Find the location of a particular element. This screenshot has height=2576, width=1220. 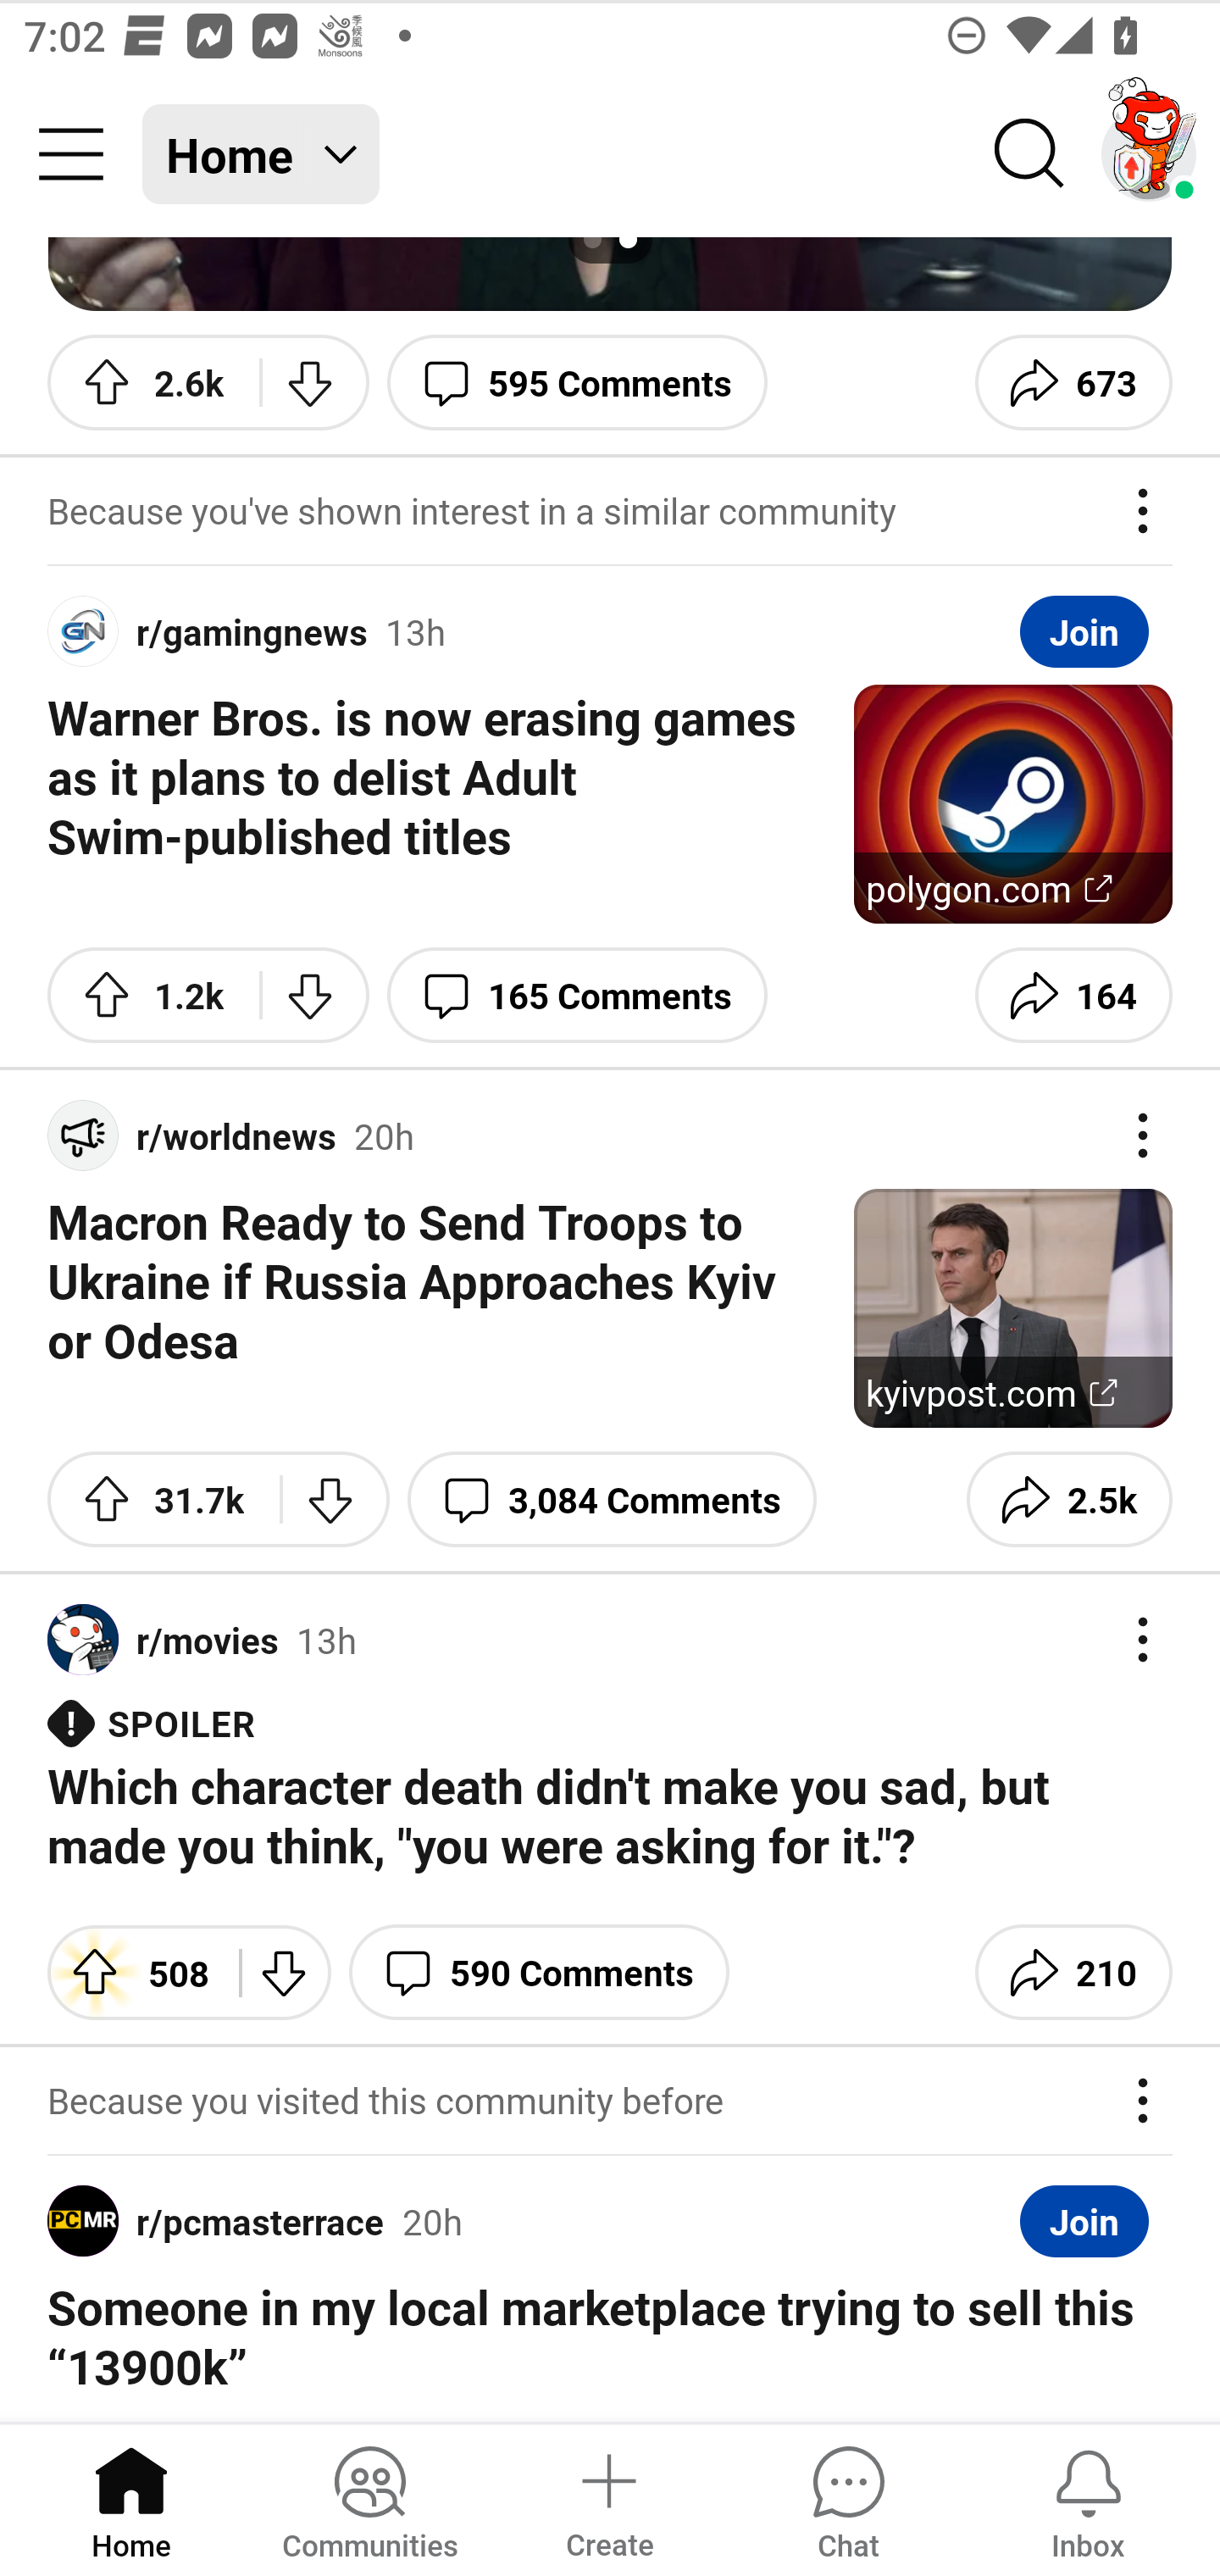

Create a post Create is located at coordinates (608, 2498).